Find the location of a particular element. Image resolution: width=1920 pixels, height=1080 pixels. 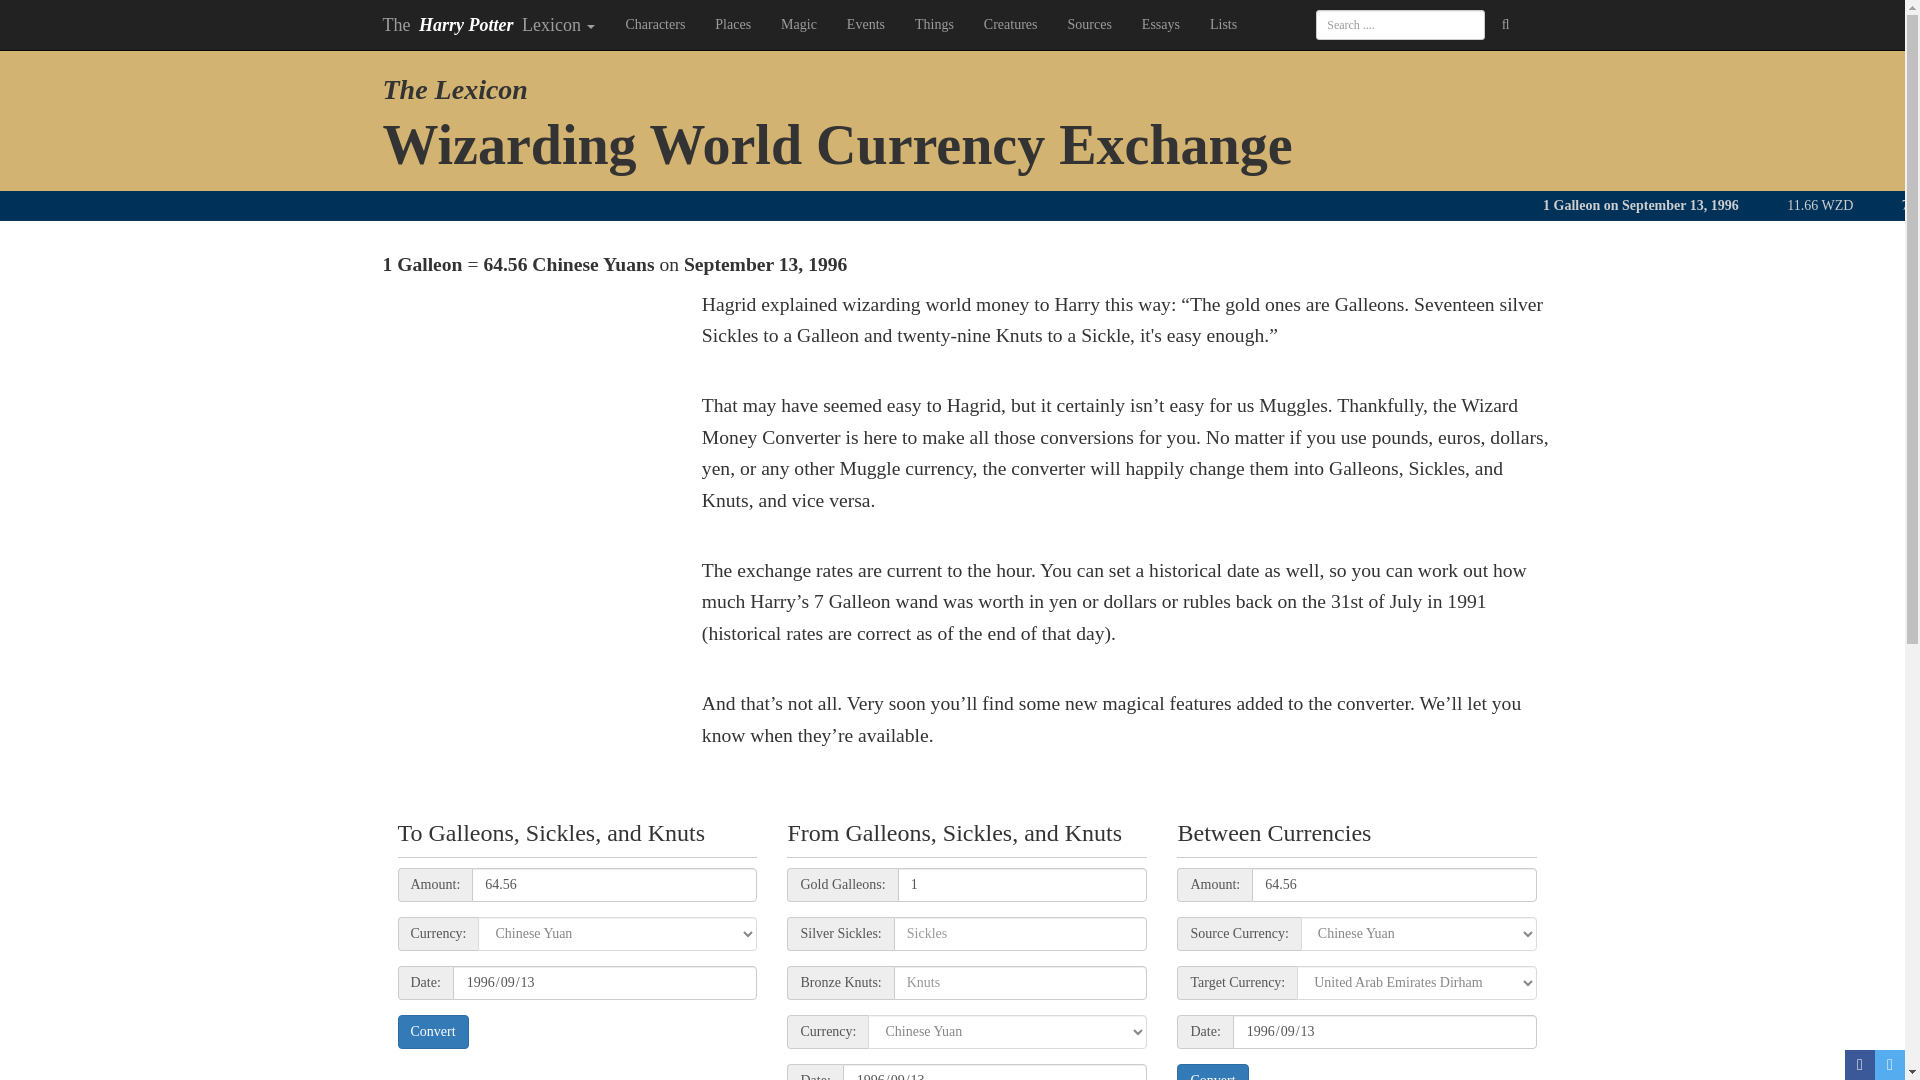

Magic is located at coordinates (798, 24).